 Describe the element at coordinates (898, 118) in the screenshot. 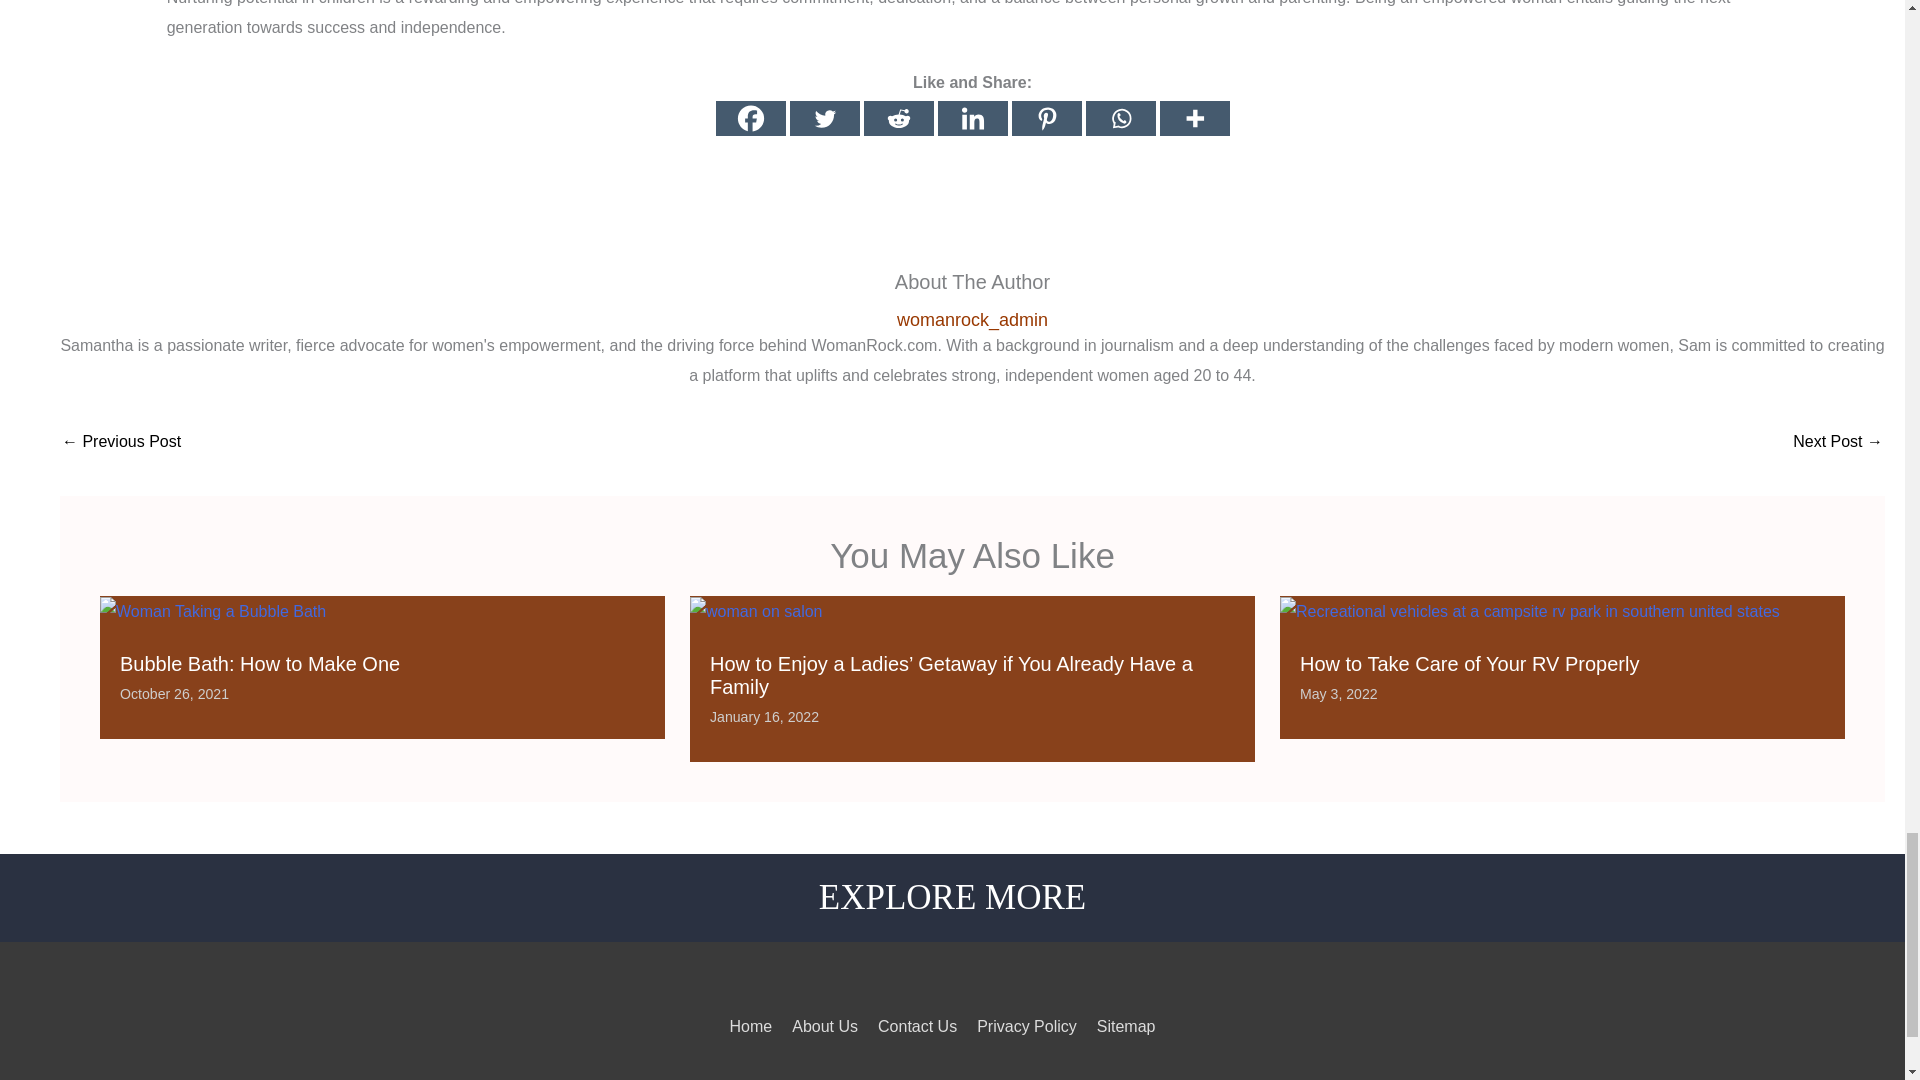

I see `Reddit` at that location.